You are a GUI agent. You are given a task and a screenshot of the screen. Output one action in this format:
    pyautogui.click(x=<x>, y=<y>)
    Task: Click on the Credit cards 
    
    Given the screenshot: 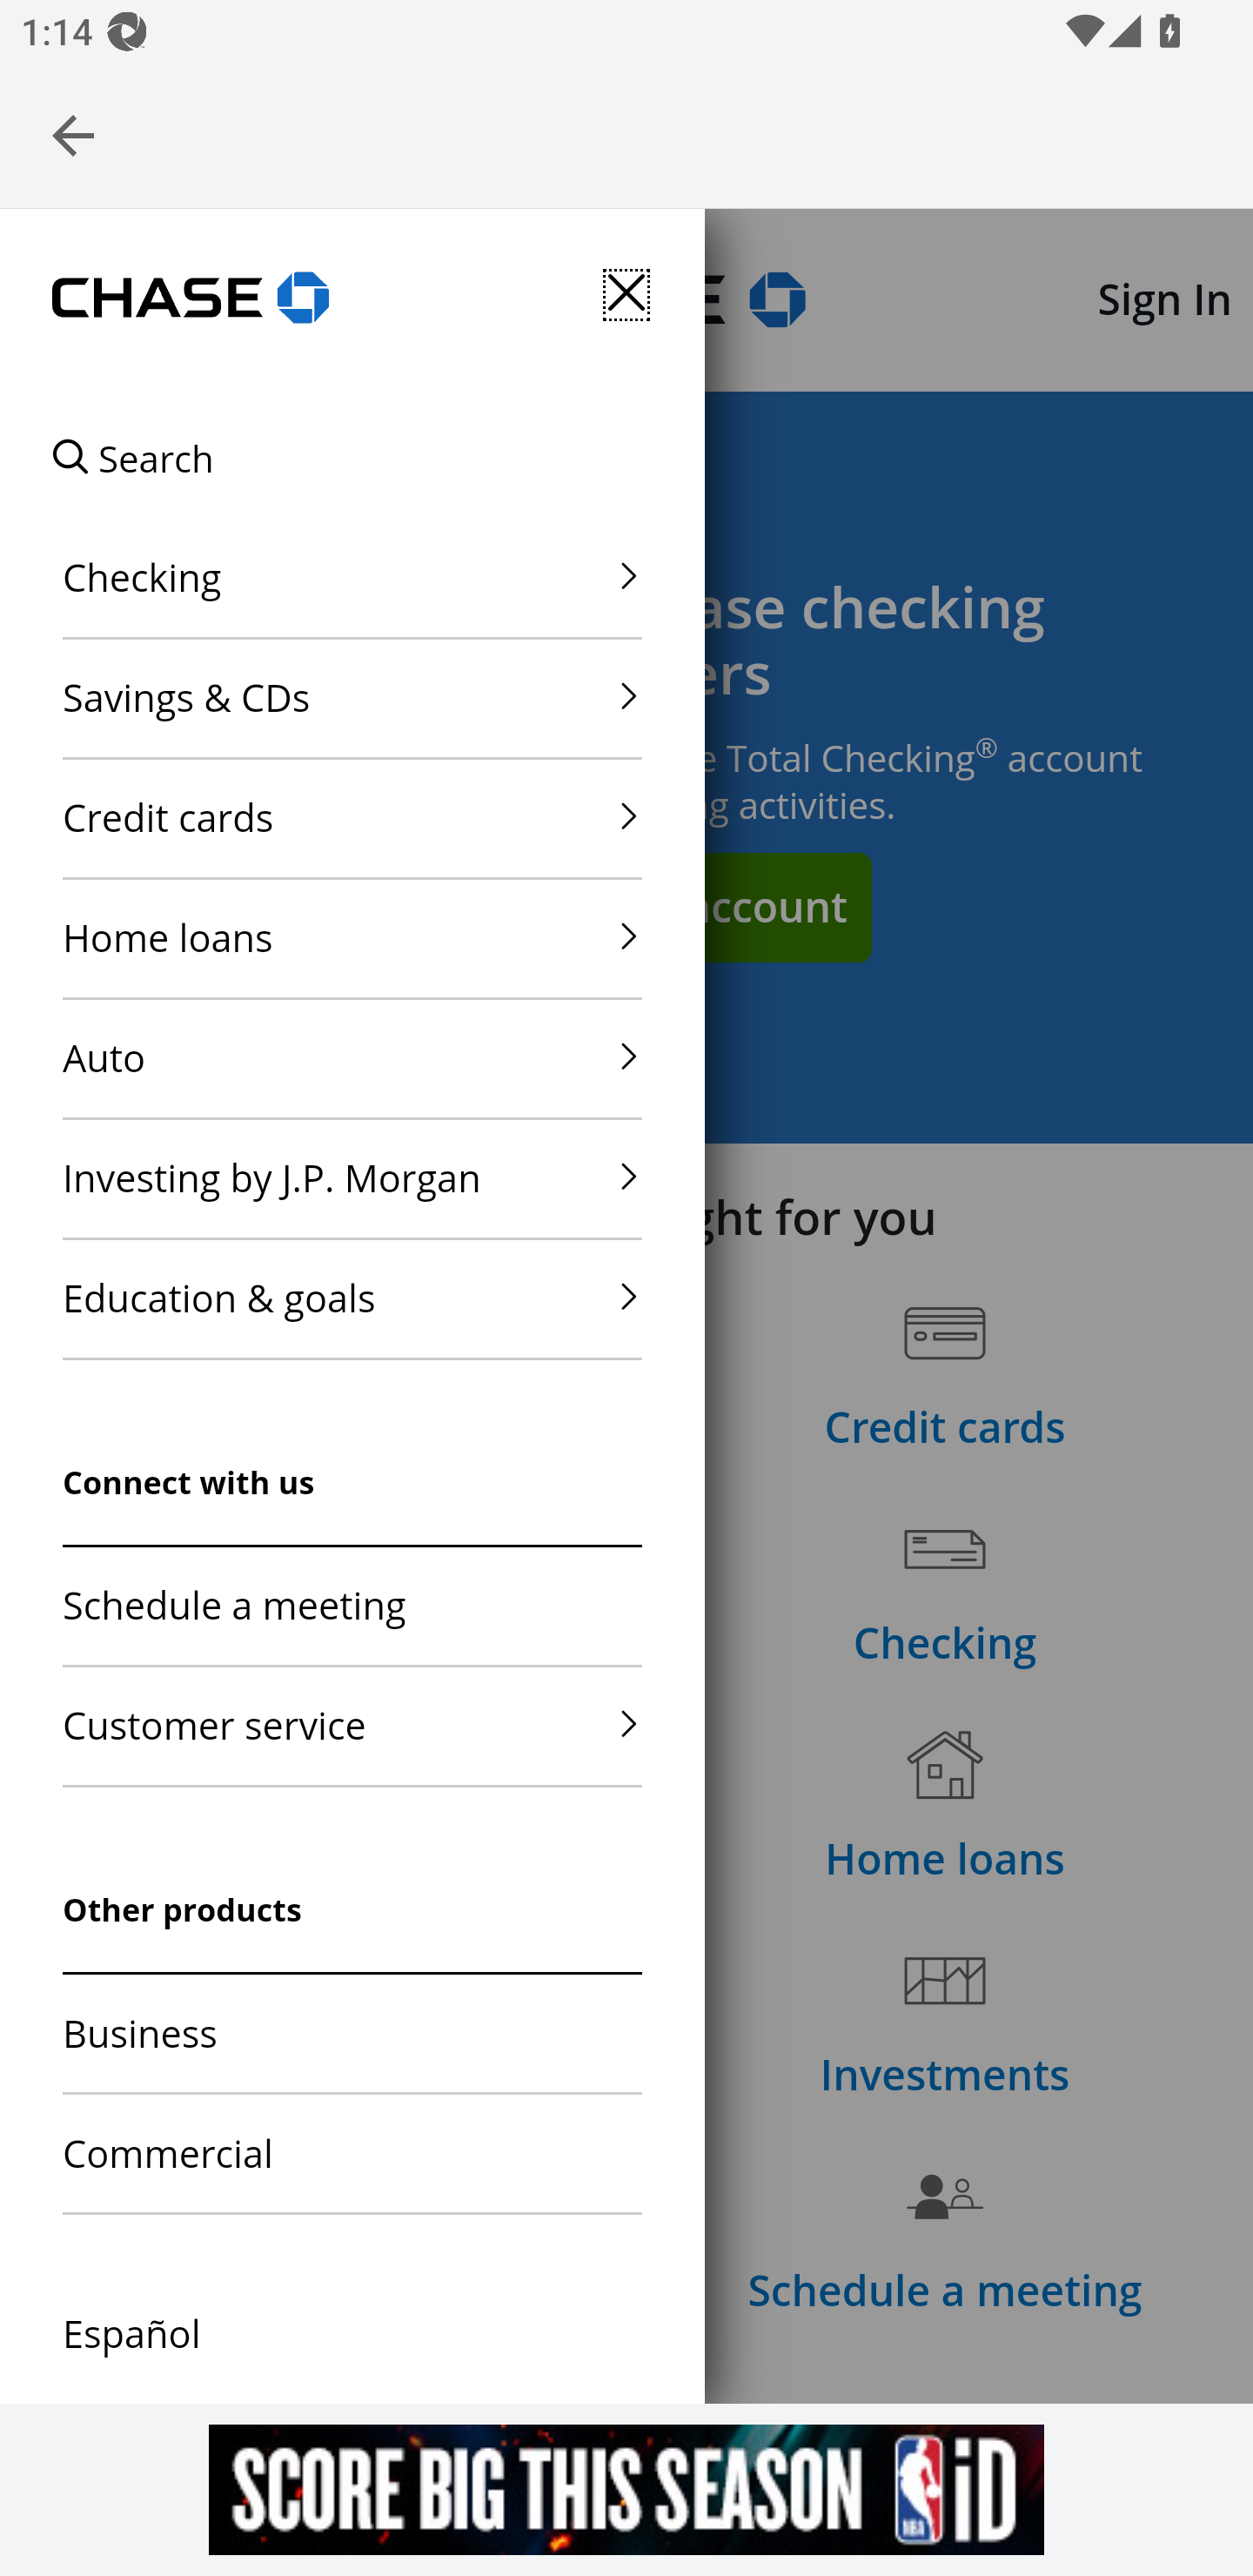 What is the action you would take?
    pyautogui.click(x=352, y=819)
    